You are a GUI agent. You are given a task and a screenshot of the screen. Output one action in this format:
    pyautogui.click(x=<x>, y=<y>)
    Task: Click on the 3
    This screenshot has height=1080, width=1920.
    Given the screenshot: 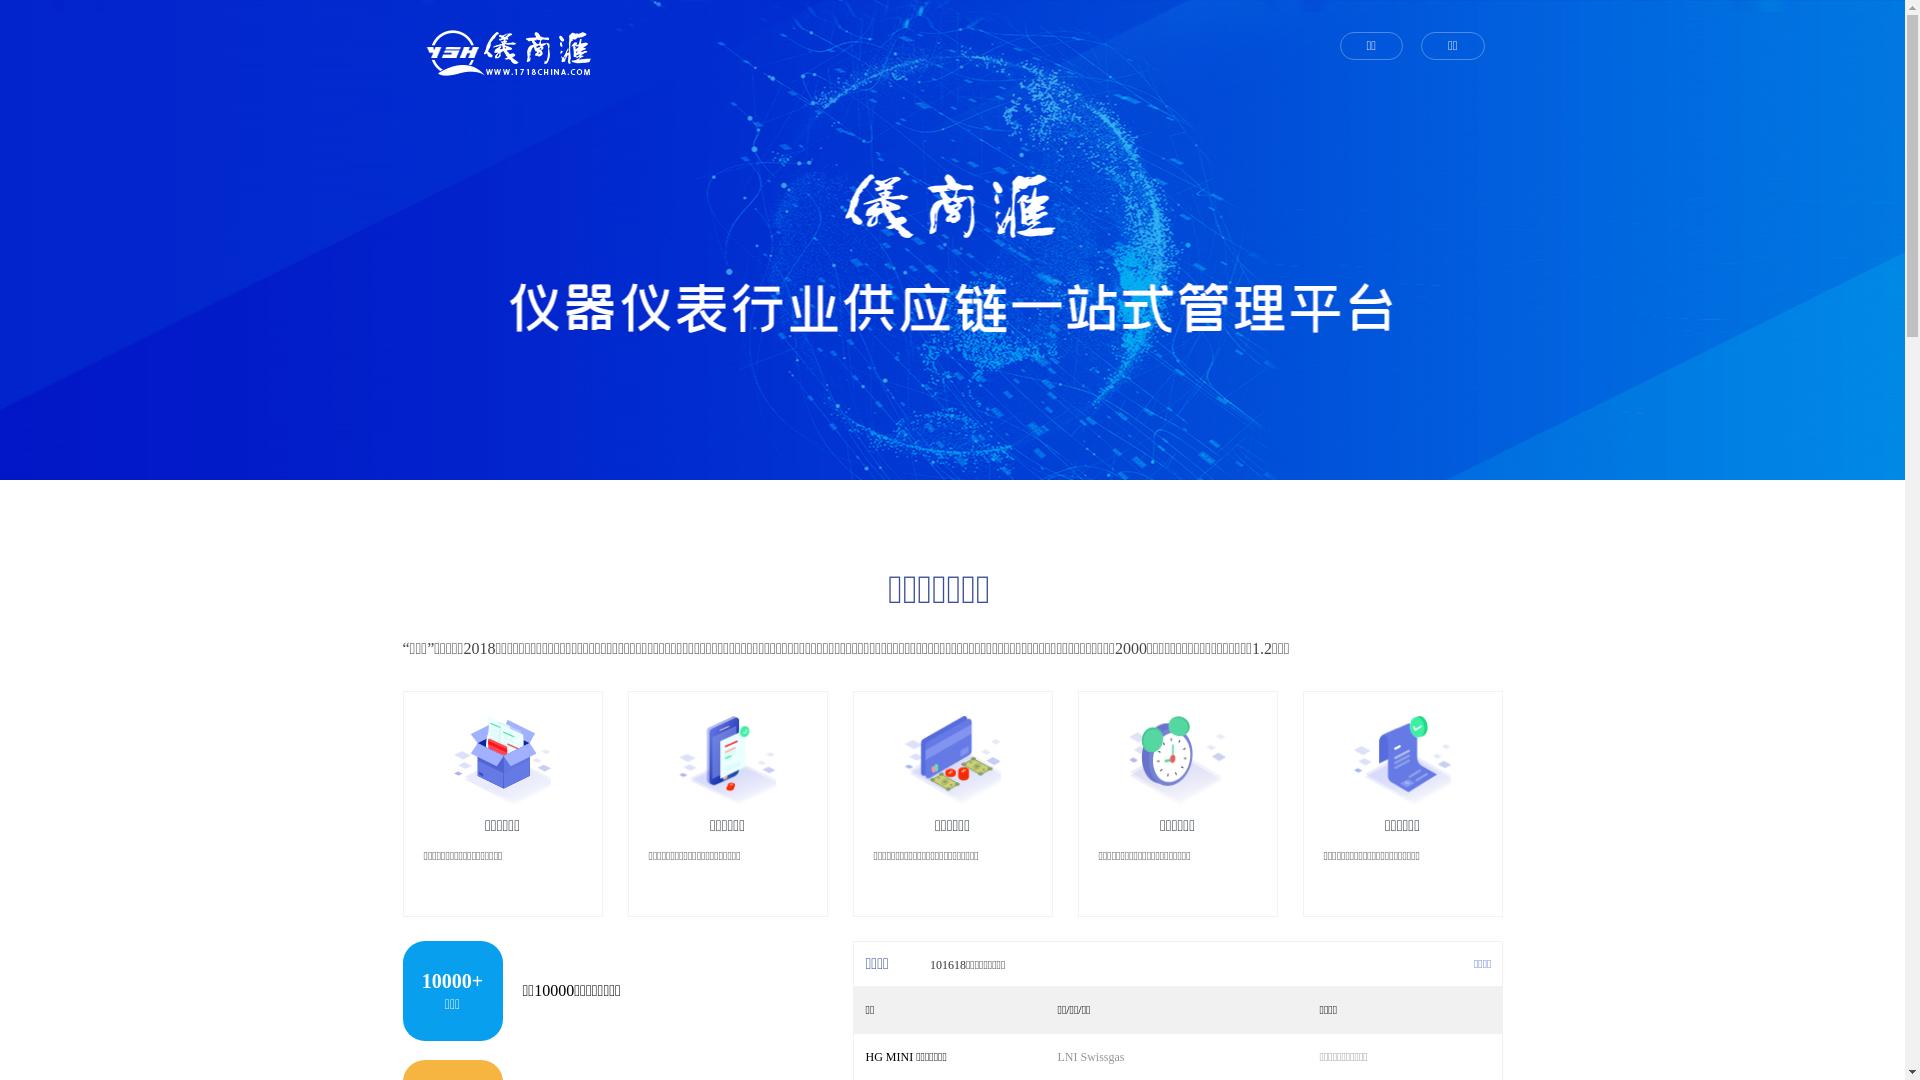 What is the action you would take?
    pyautogui.click(x=976, y=459)
    